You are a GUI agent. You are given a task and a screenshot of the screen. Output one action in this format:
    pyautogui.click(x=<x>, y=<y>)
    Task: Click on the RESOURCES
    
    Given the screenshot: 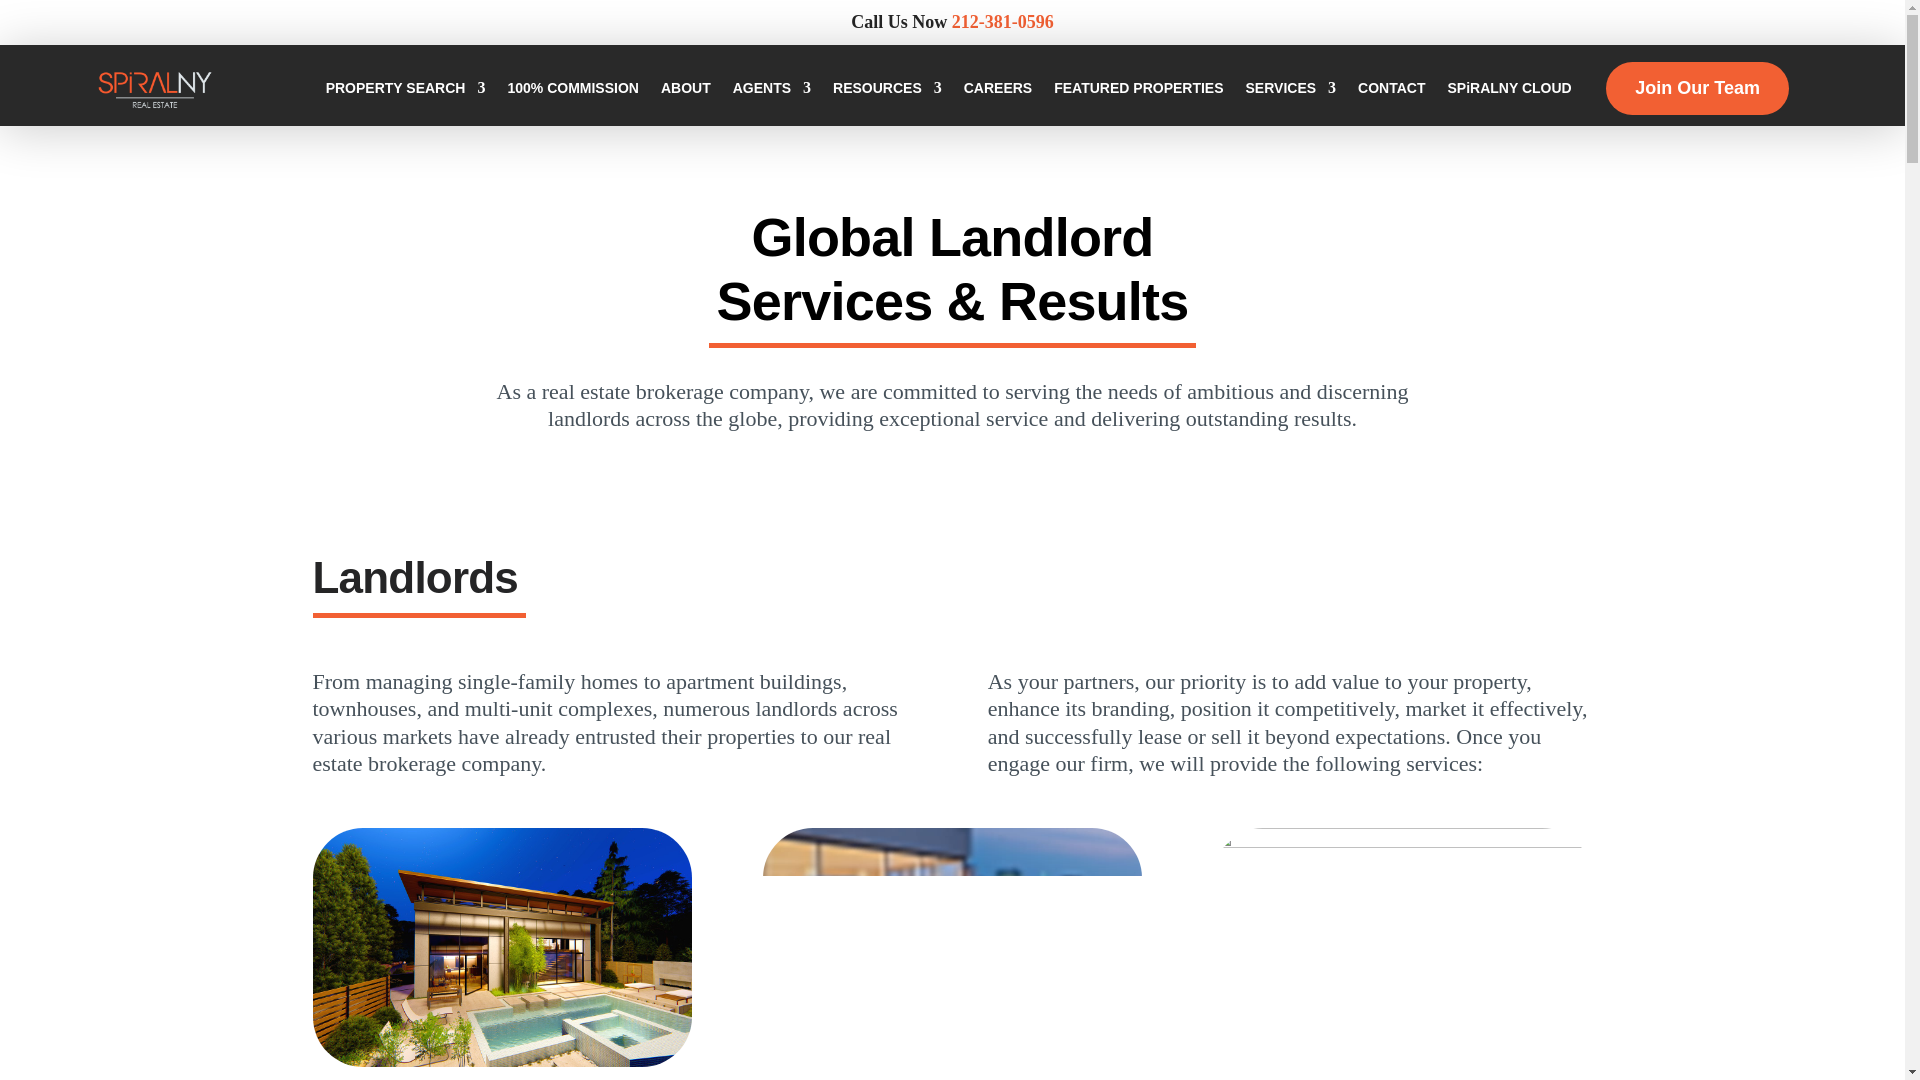 What is the action you would take?
    pyautogui.click(x=888, y=88)
    